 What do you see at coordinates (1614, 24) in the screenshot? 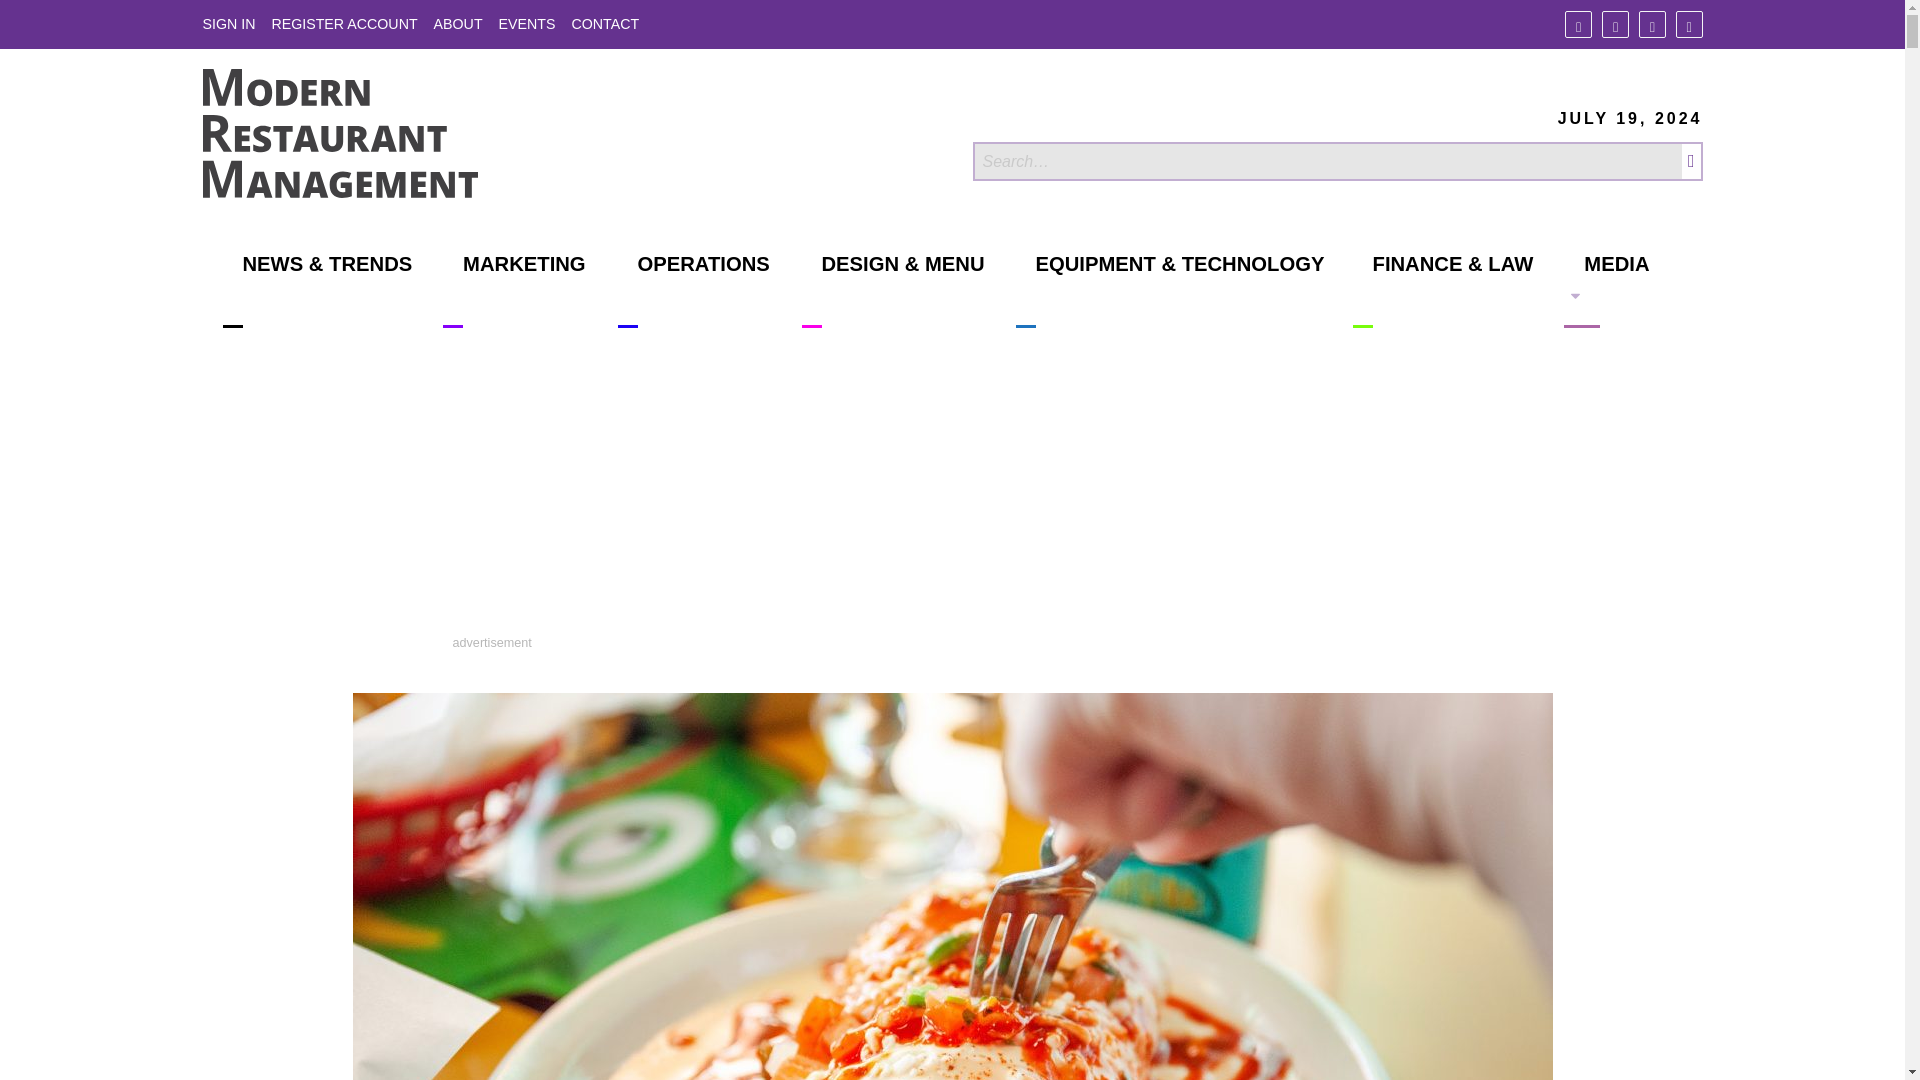
I see `Twitter` at bounding box center [1614, 24].